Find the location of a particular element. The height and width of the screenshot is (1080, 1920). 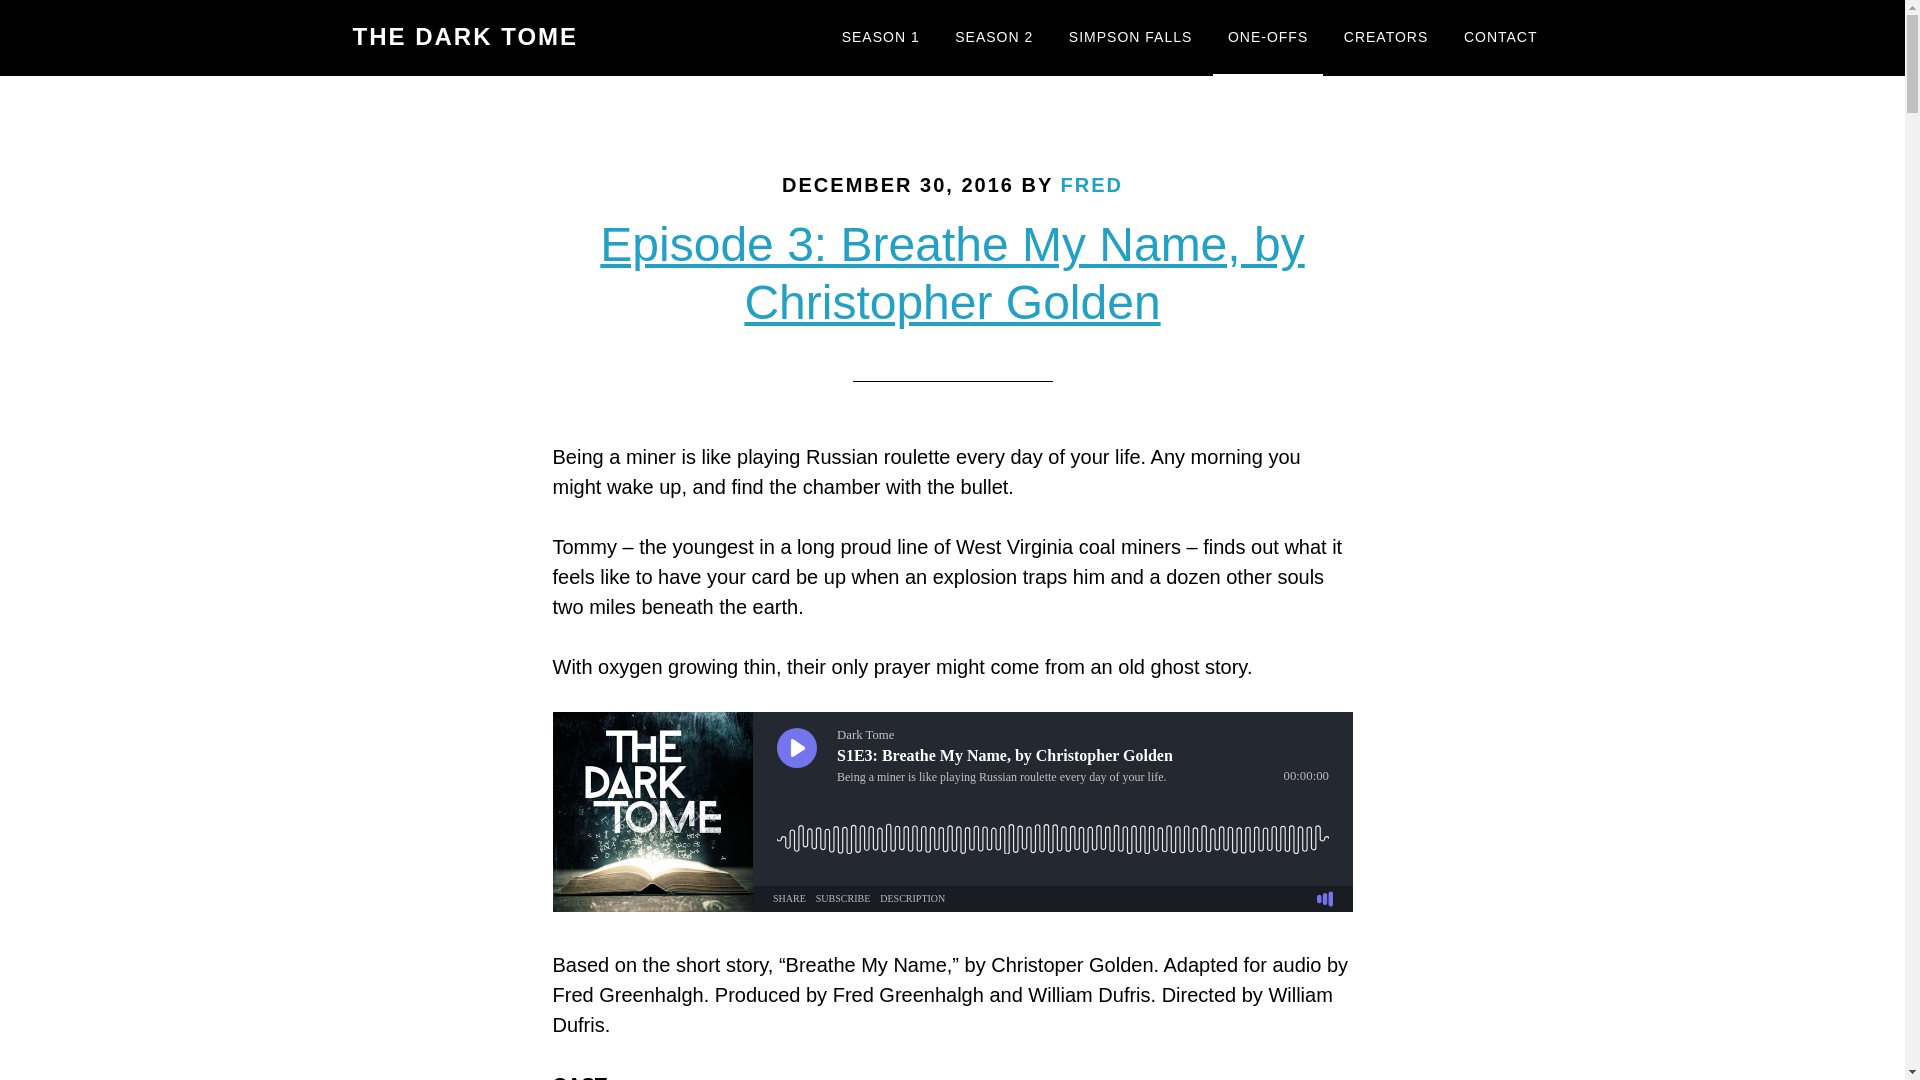

CREATORS is located at coordinates (1386, 38).